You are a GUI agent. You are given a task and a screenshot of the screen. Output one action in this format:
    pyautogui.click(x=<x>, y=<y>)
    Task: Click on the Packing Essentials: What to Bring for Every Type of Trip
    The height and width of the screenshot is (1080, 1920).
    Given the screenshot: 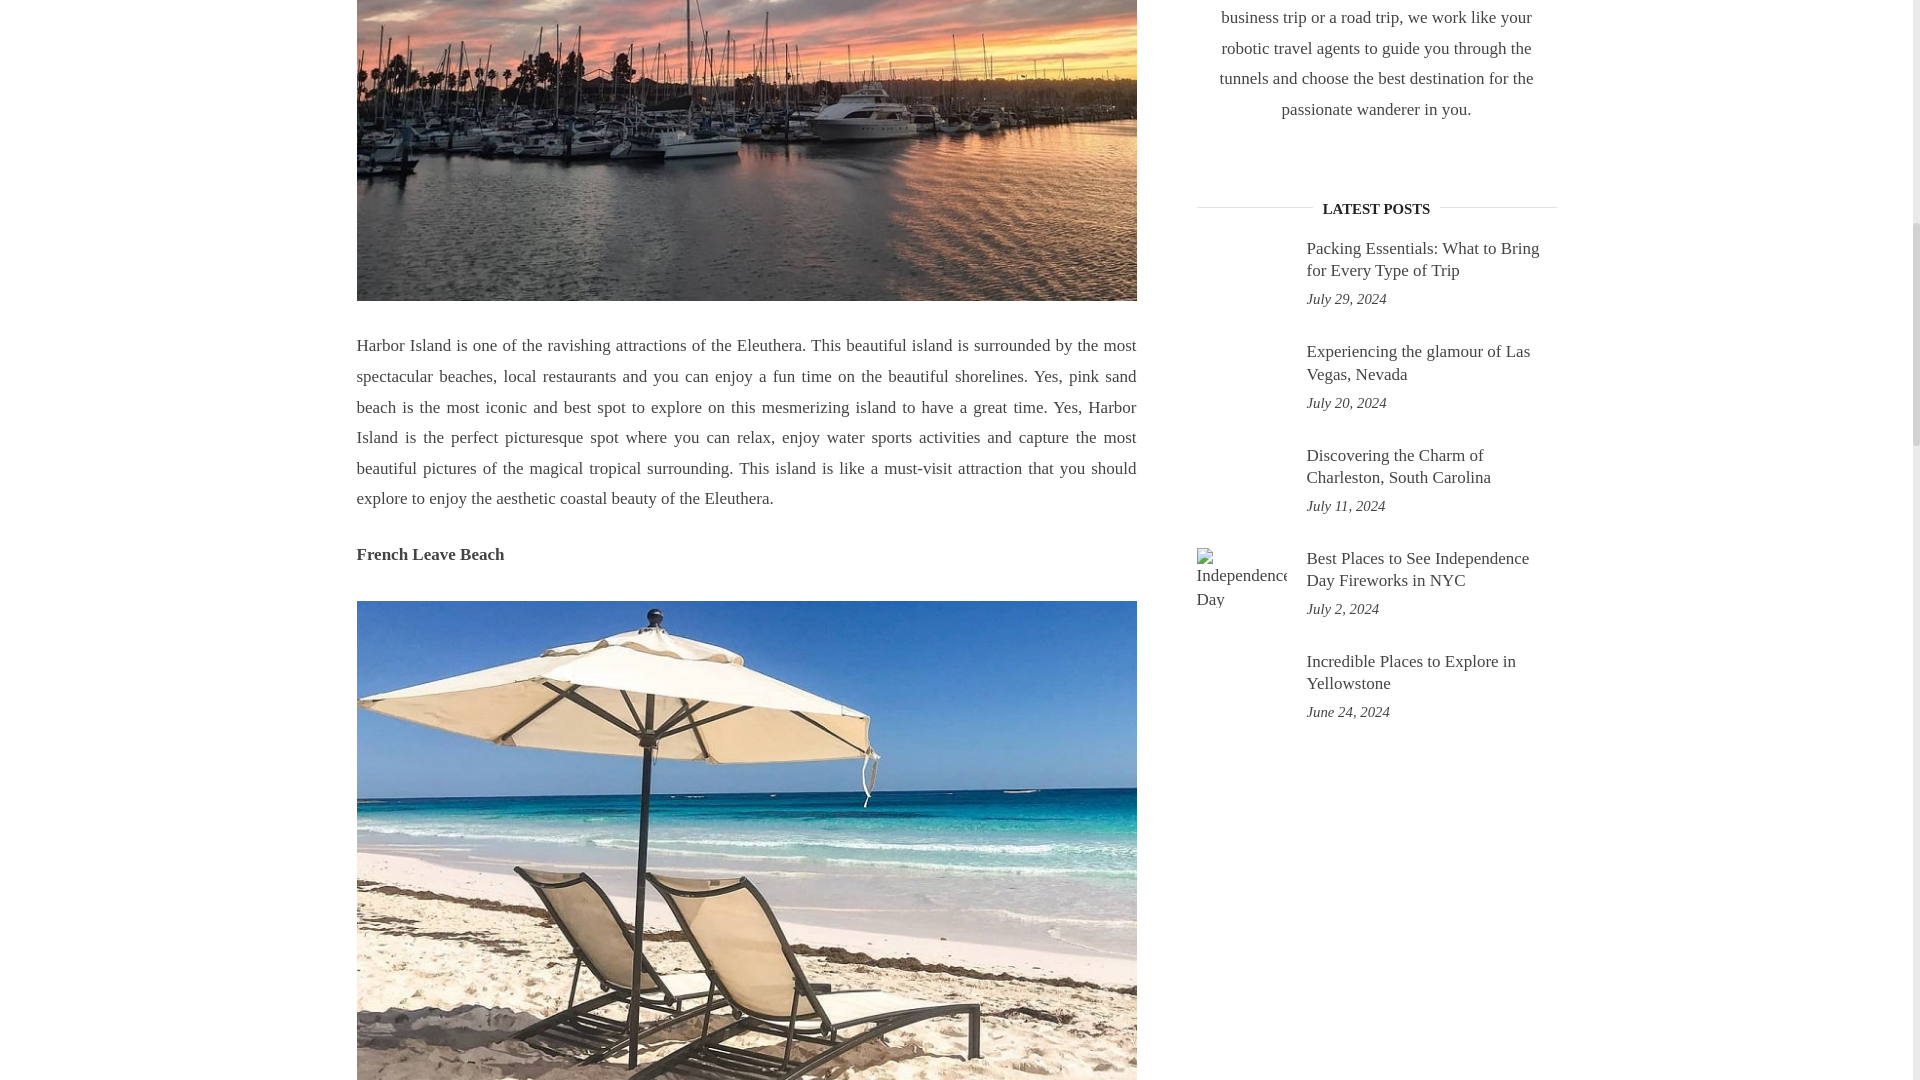 What is the action you would take?
    pyautogui.click(x=1422, y=258)
    